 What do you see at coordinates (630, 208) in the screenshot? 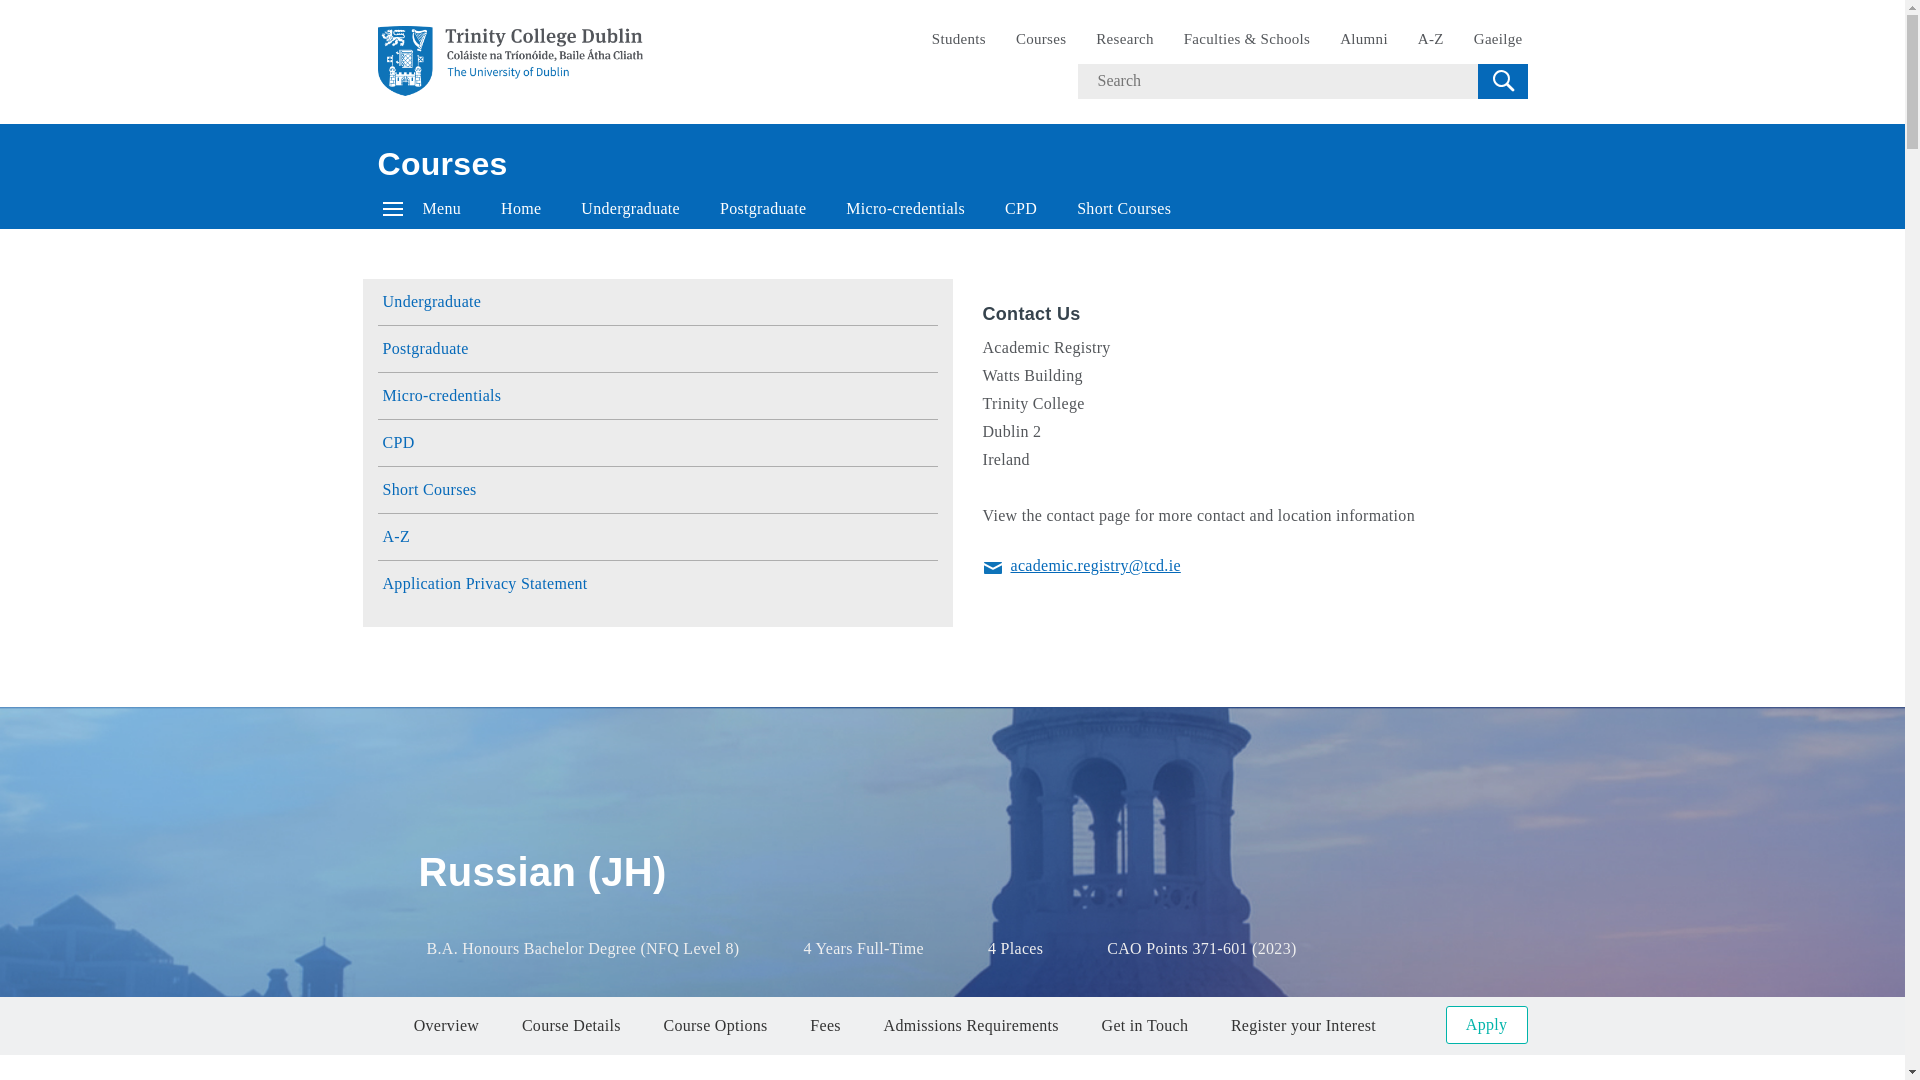
I see `Undergraduate` at bounding box center [630, 208].